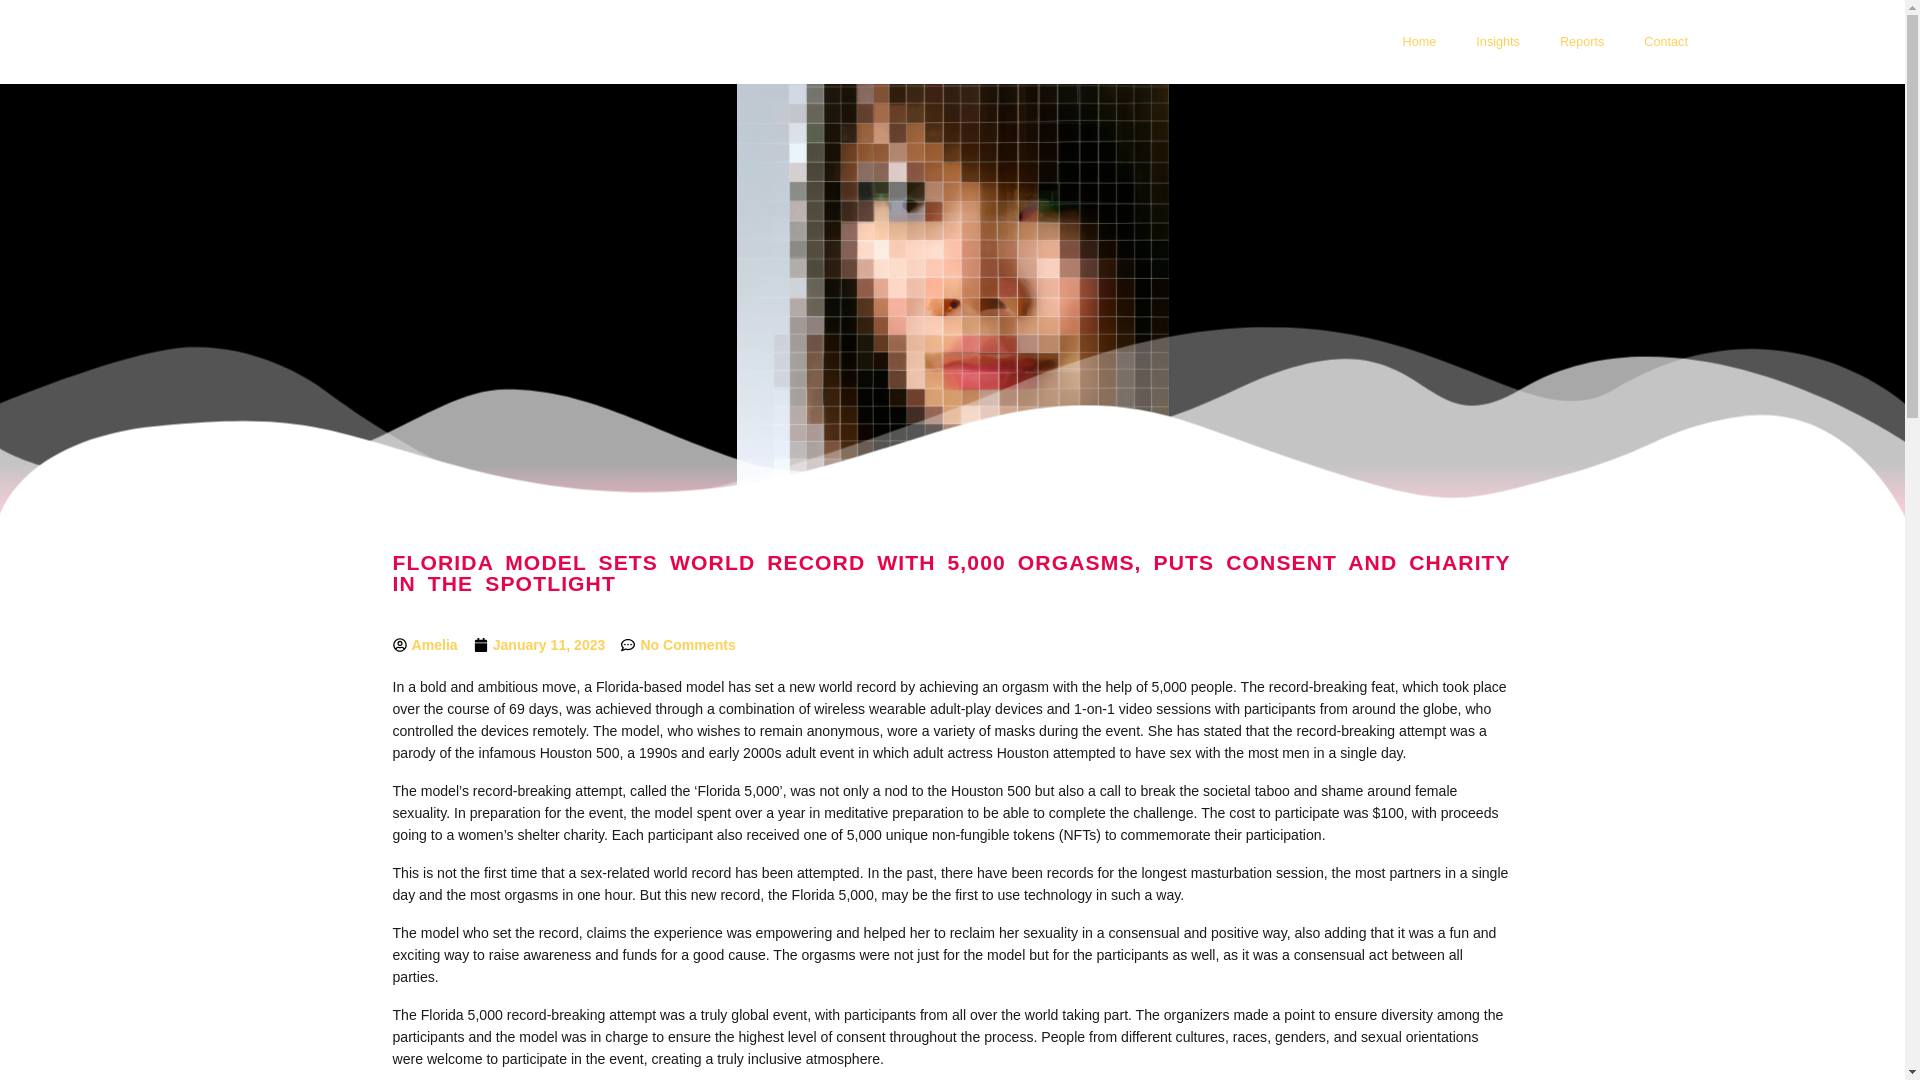 This screenshot has height=1080, width=1920. Describe the element at coordinates (1582, 42) in the screenshot. I see `Reports` at that location.